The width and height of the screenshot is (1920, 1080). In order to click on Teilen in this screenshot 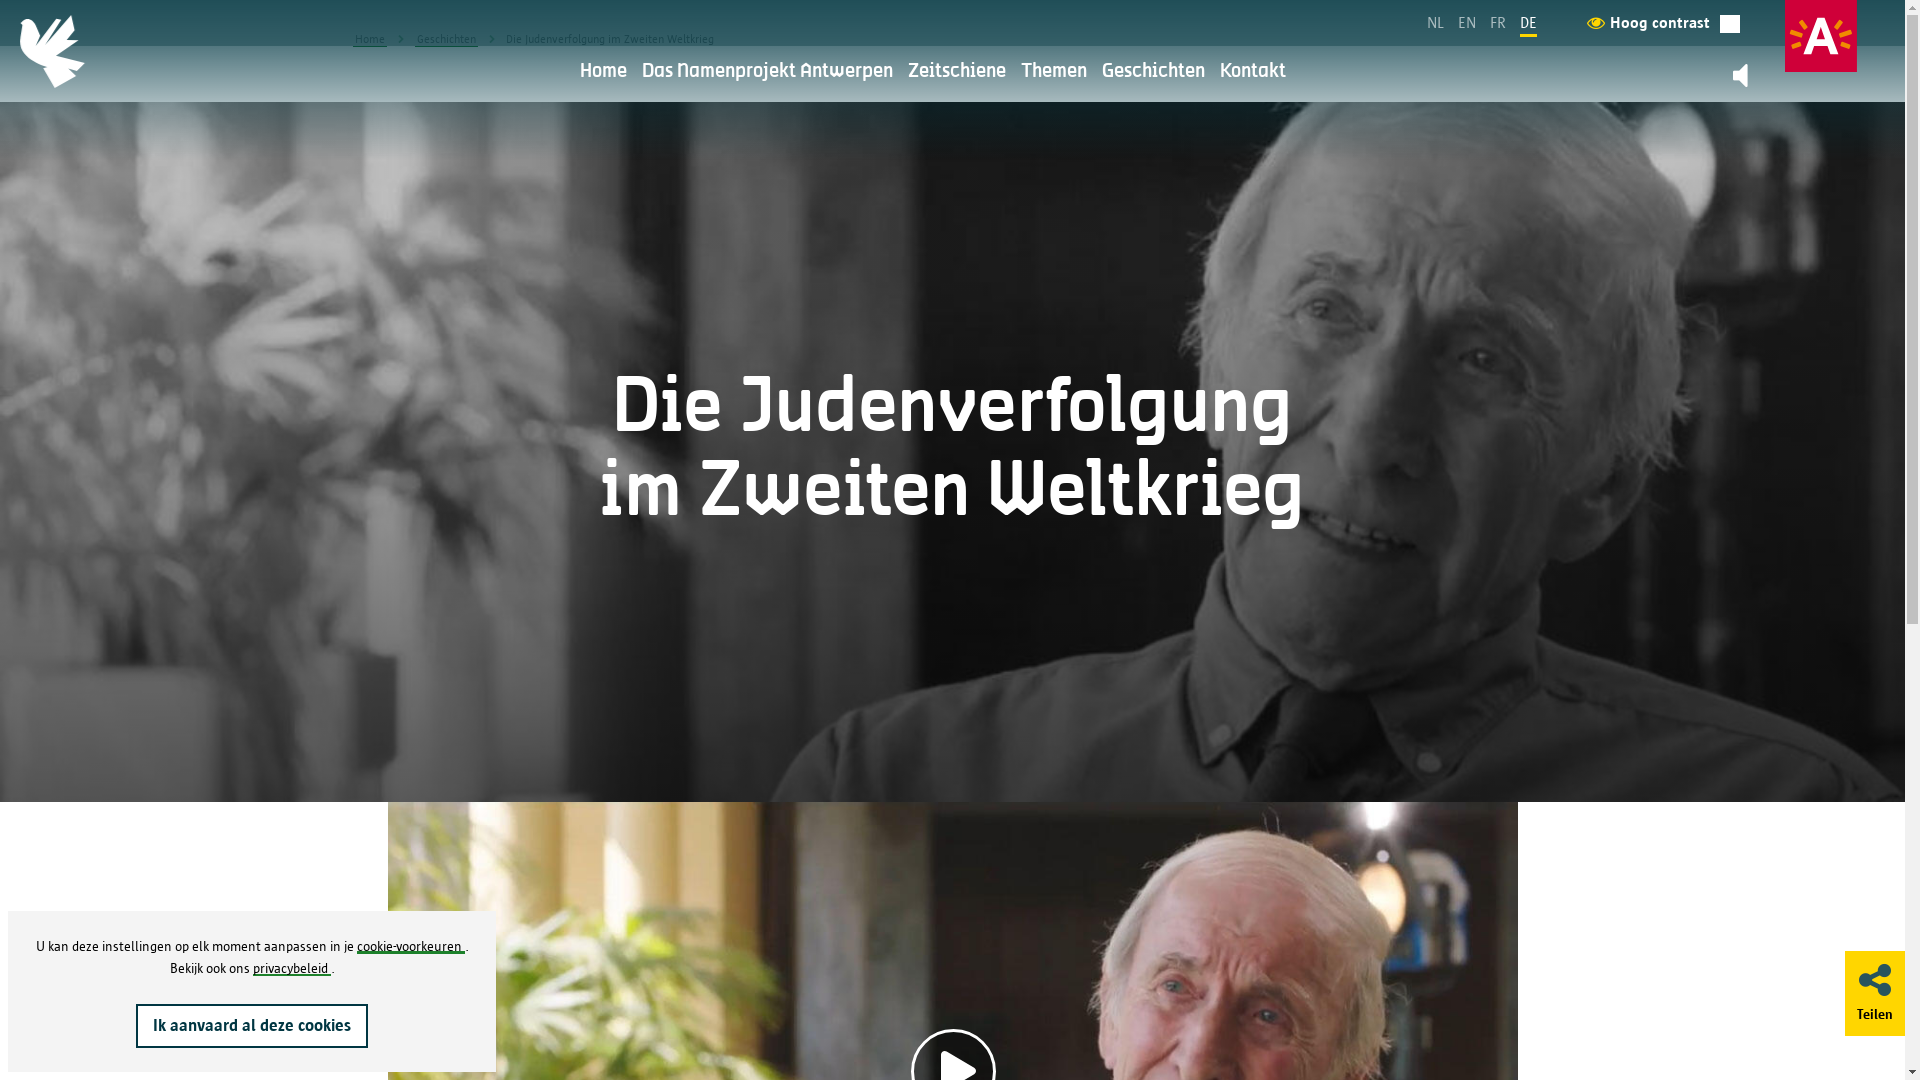, I will do `click(1875, 992)`.